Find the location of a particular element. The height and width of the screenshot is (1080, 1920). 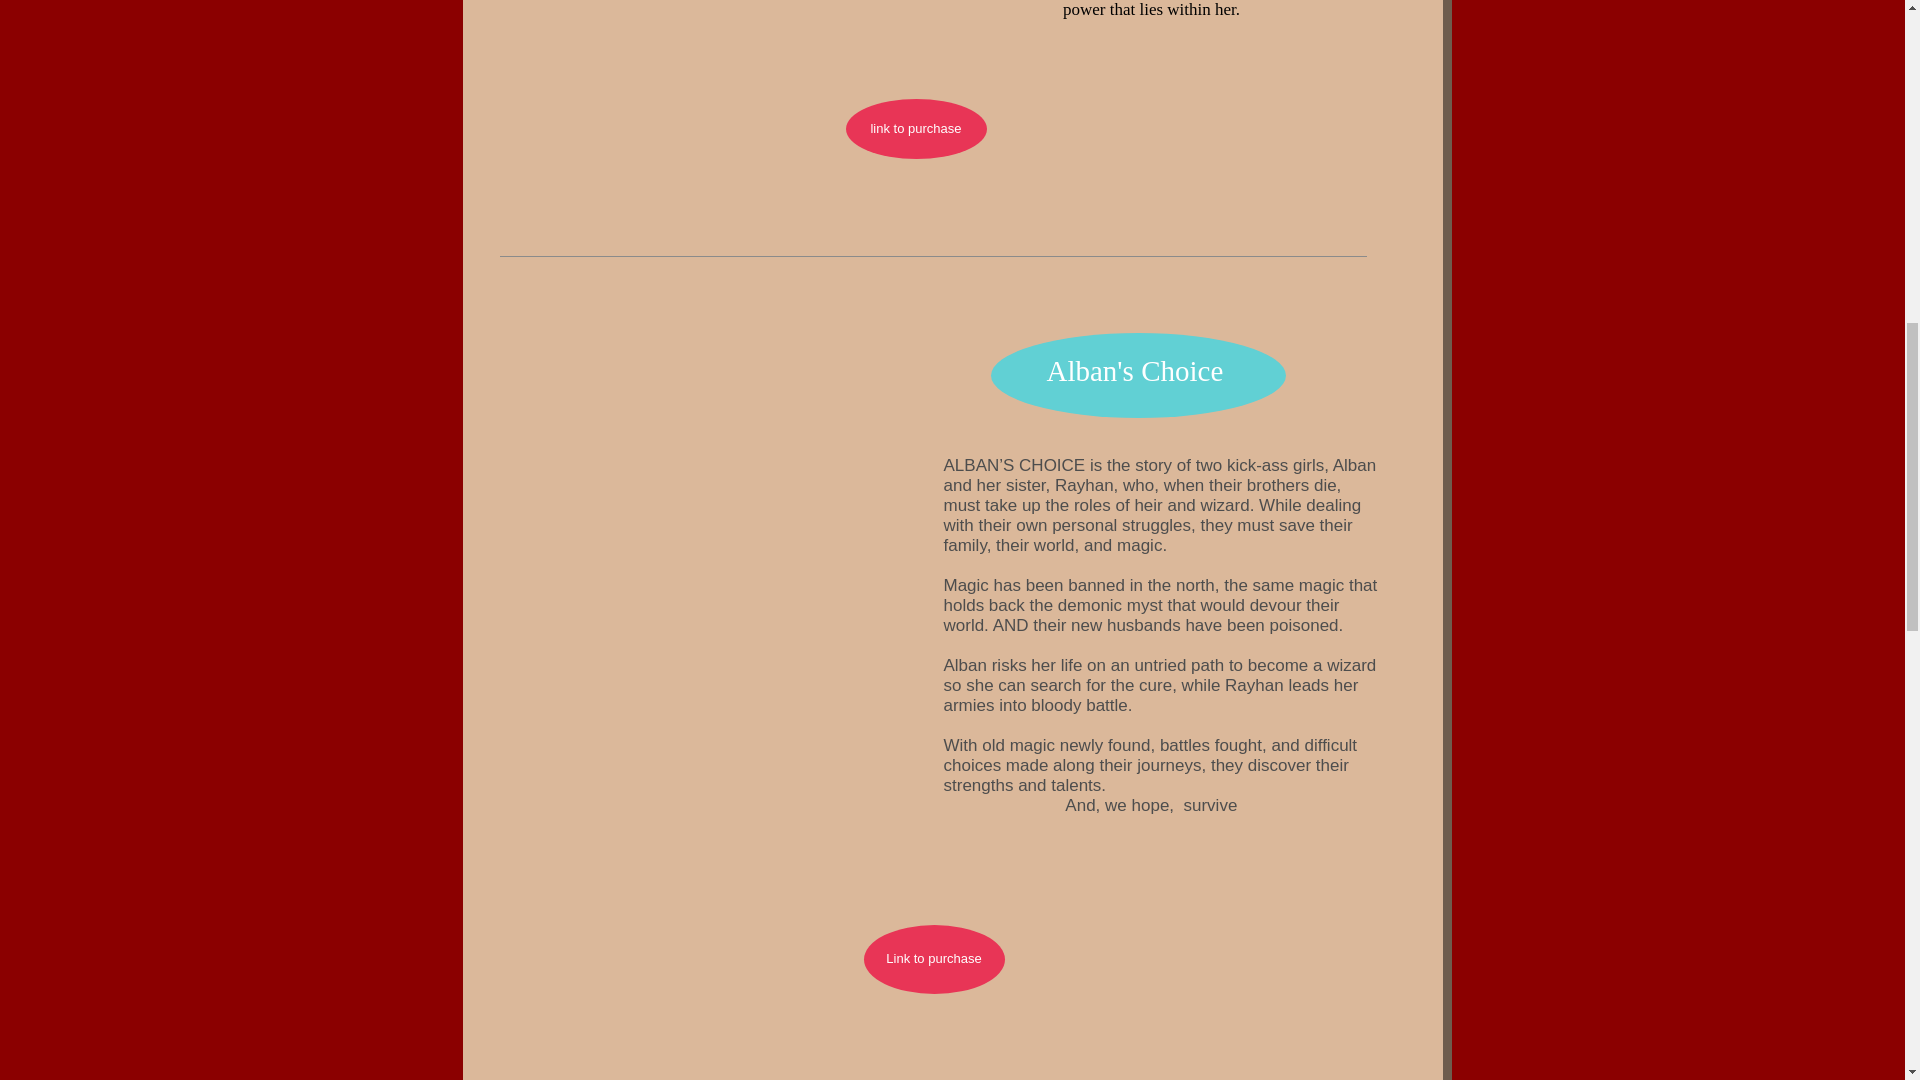

link to purchase is located at coordinates (916, 128).